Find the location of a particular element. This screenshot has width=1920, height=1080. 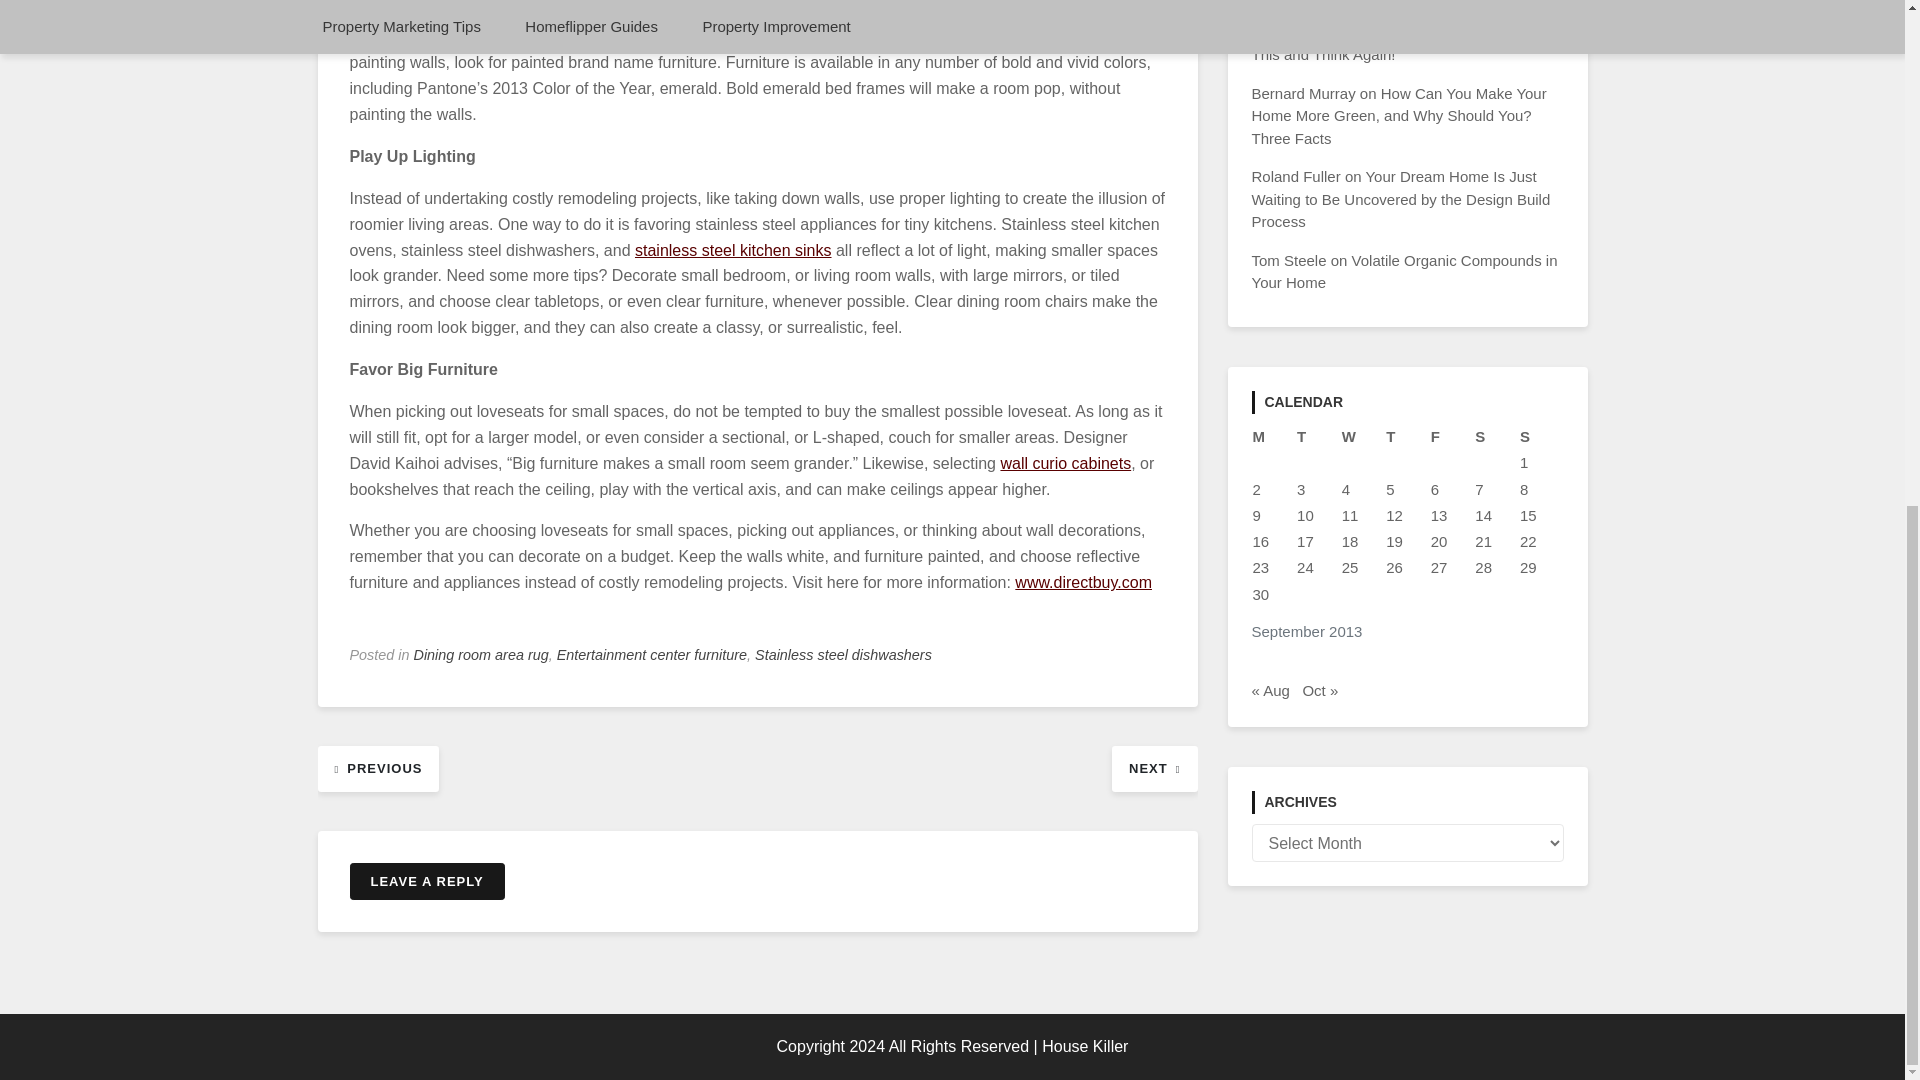

Dining room area rug is located at coordinates (482, 654).